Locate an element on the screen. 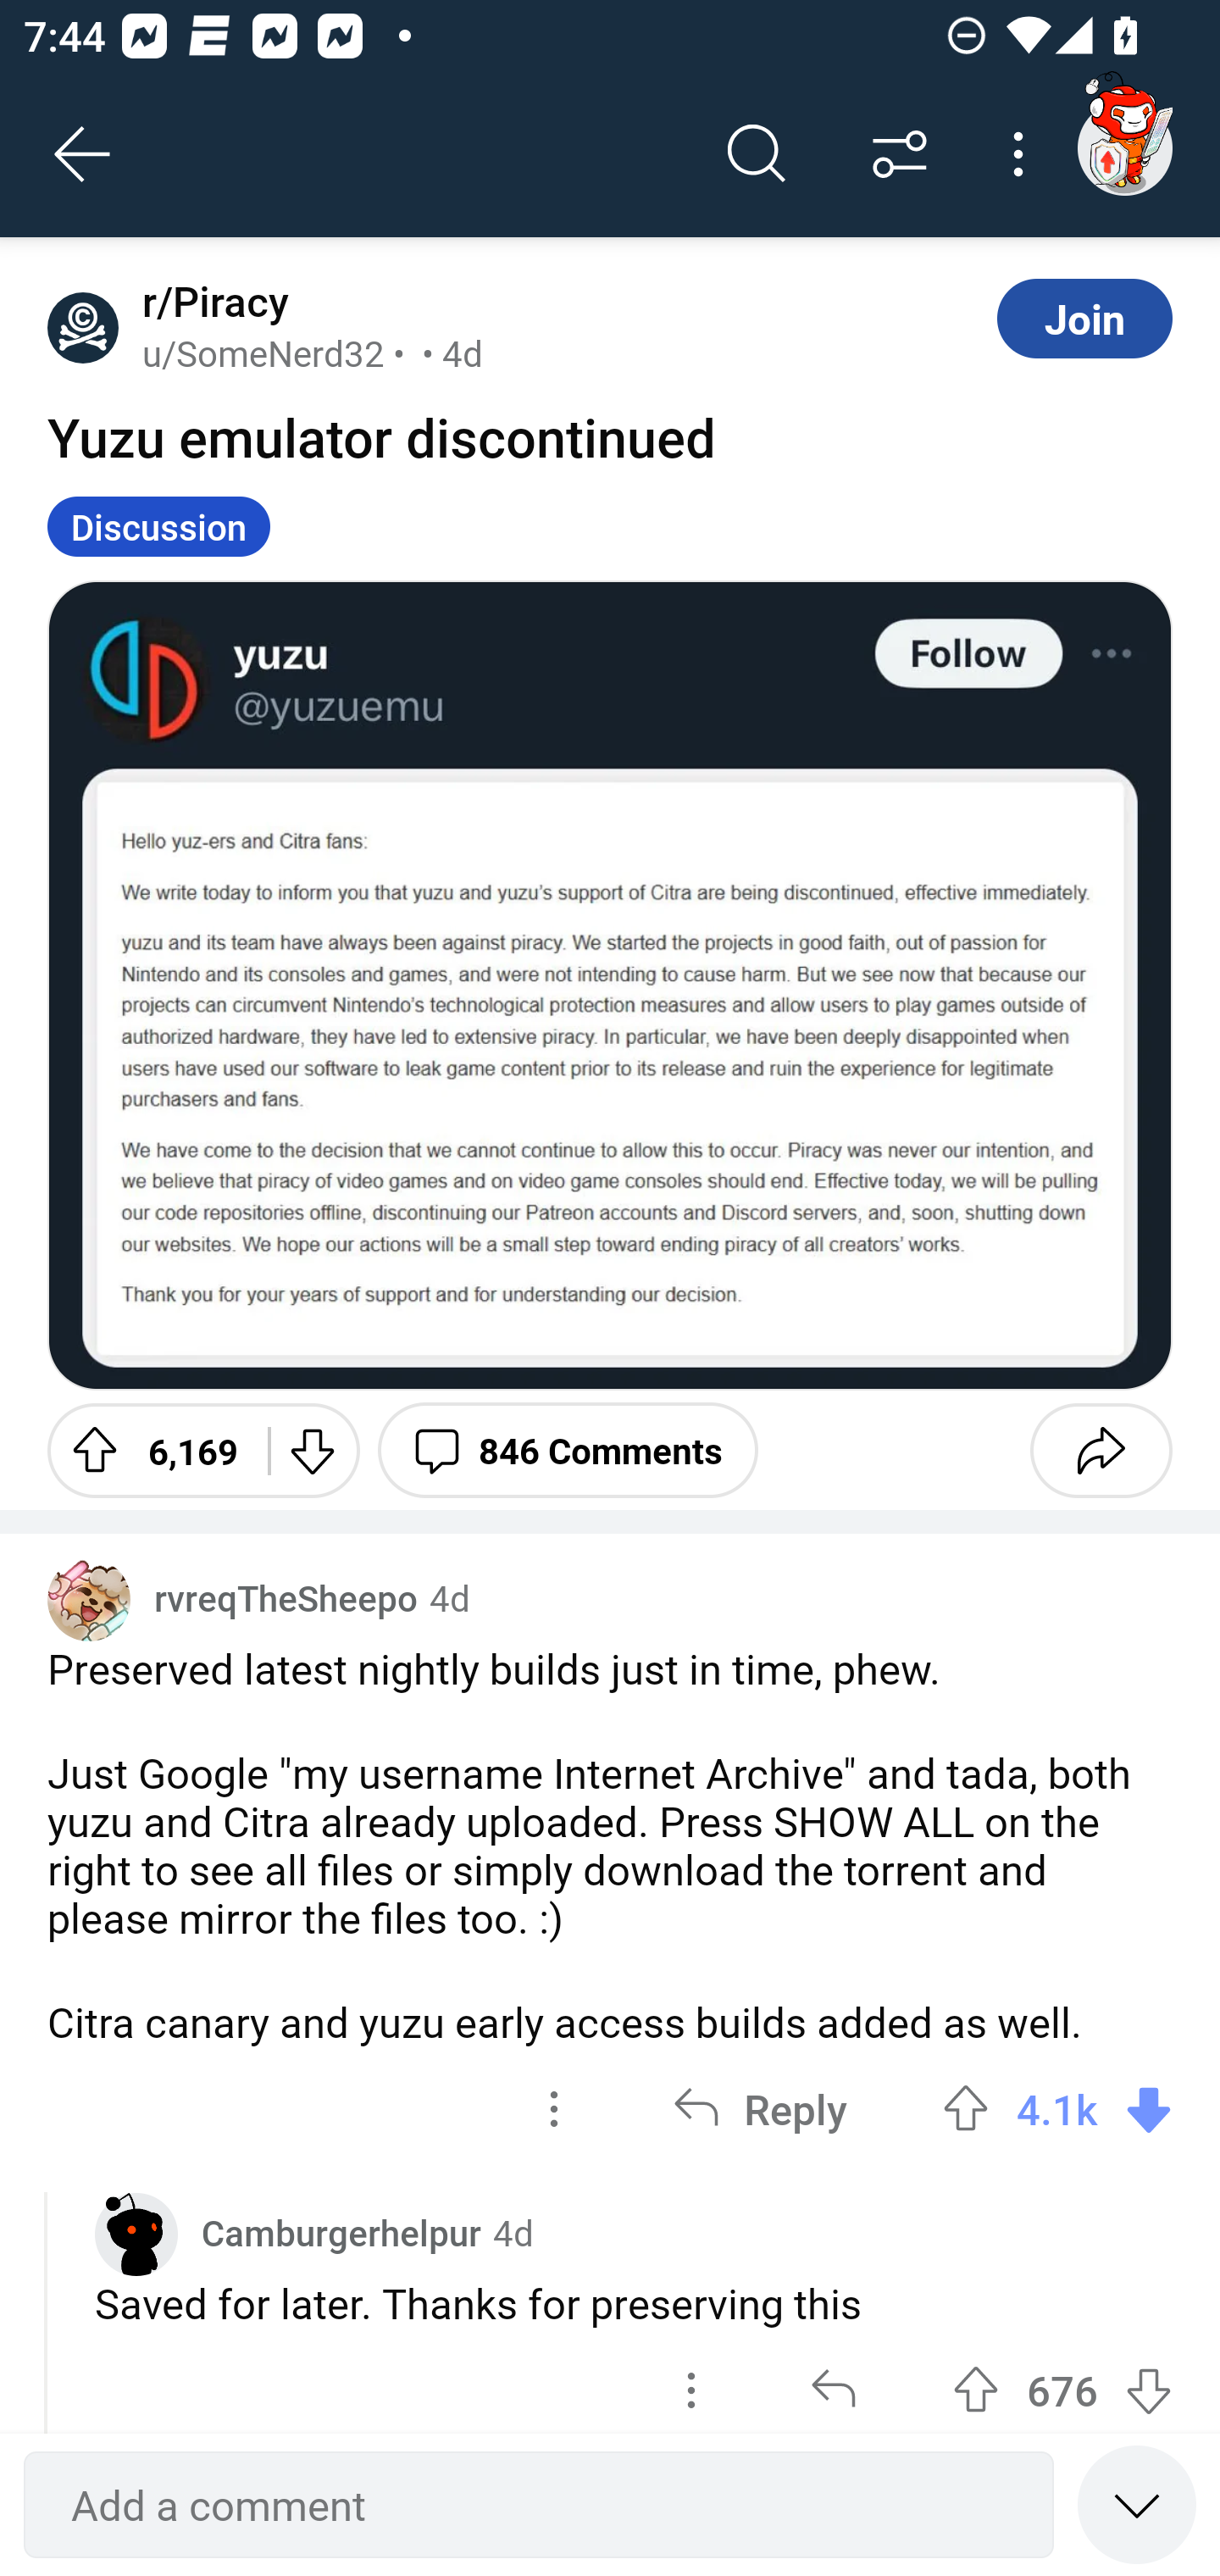 The width and height of the screenshot is (1220, 2576). r/Piracy is located at coordinates (209, 302).